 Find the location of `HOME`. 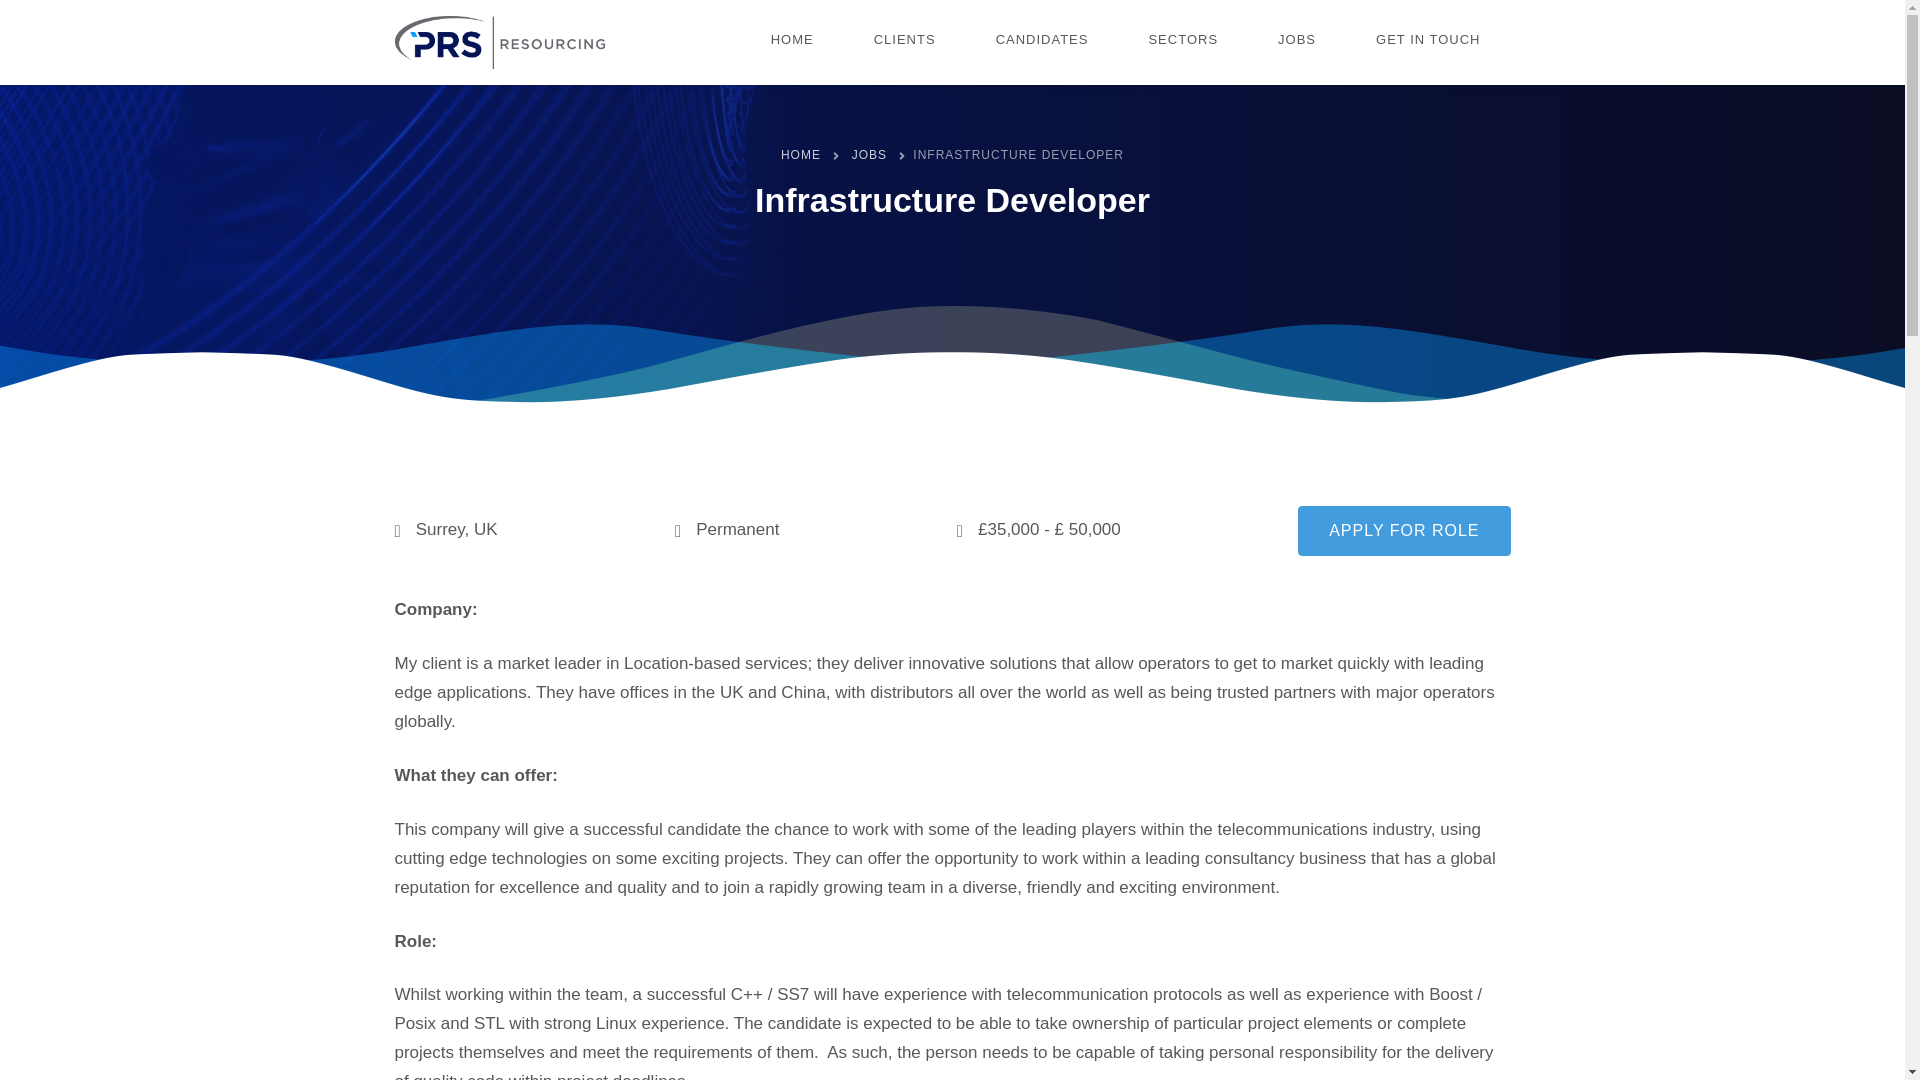

HOME is located at coordinates (792, 42).